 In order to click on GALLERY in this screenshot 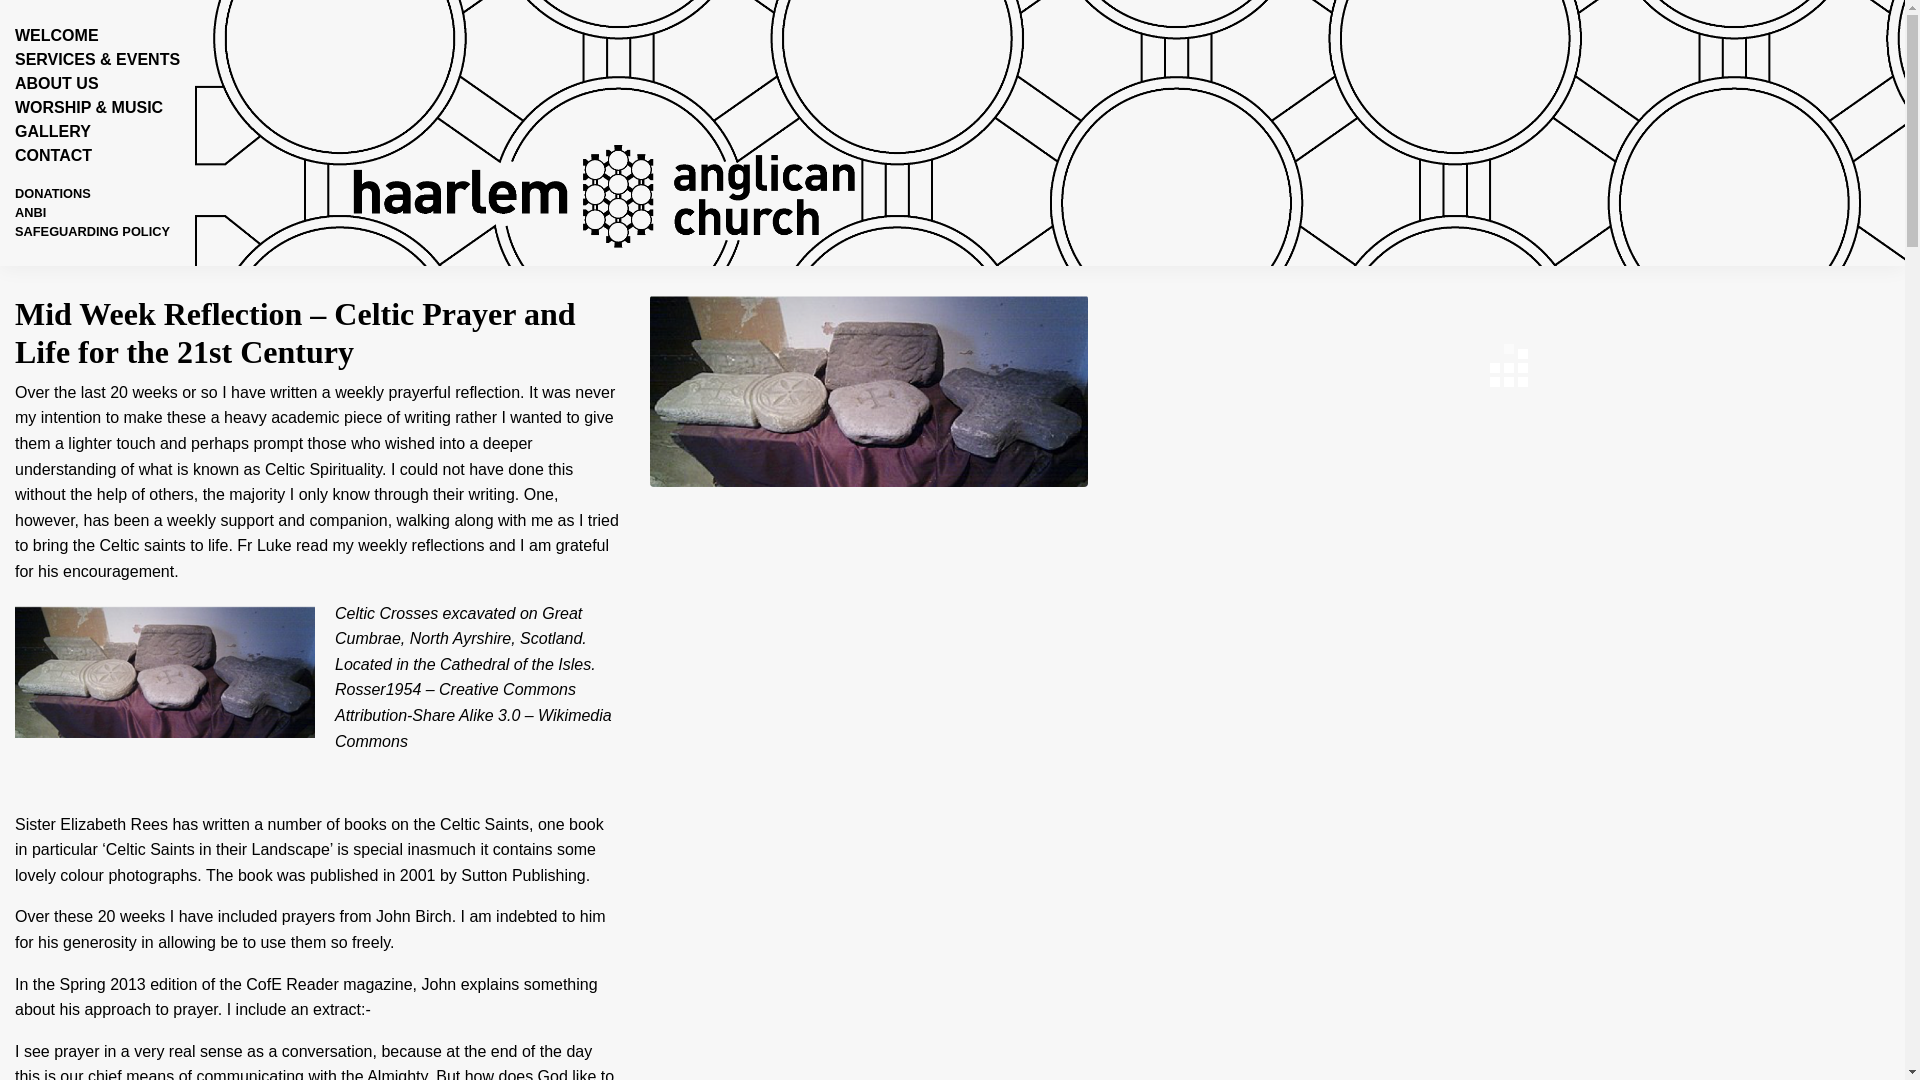, I will do `click(52, 132)`.